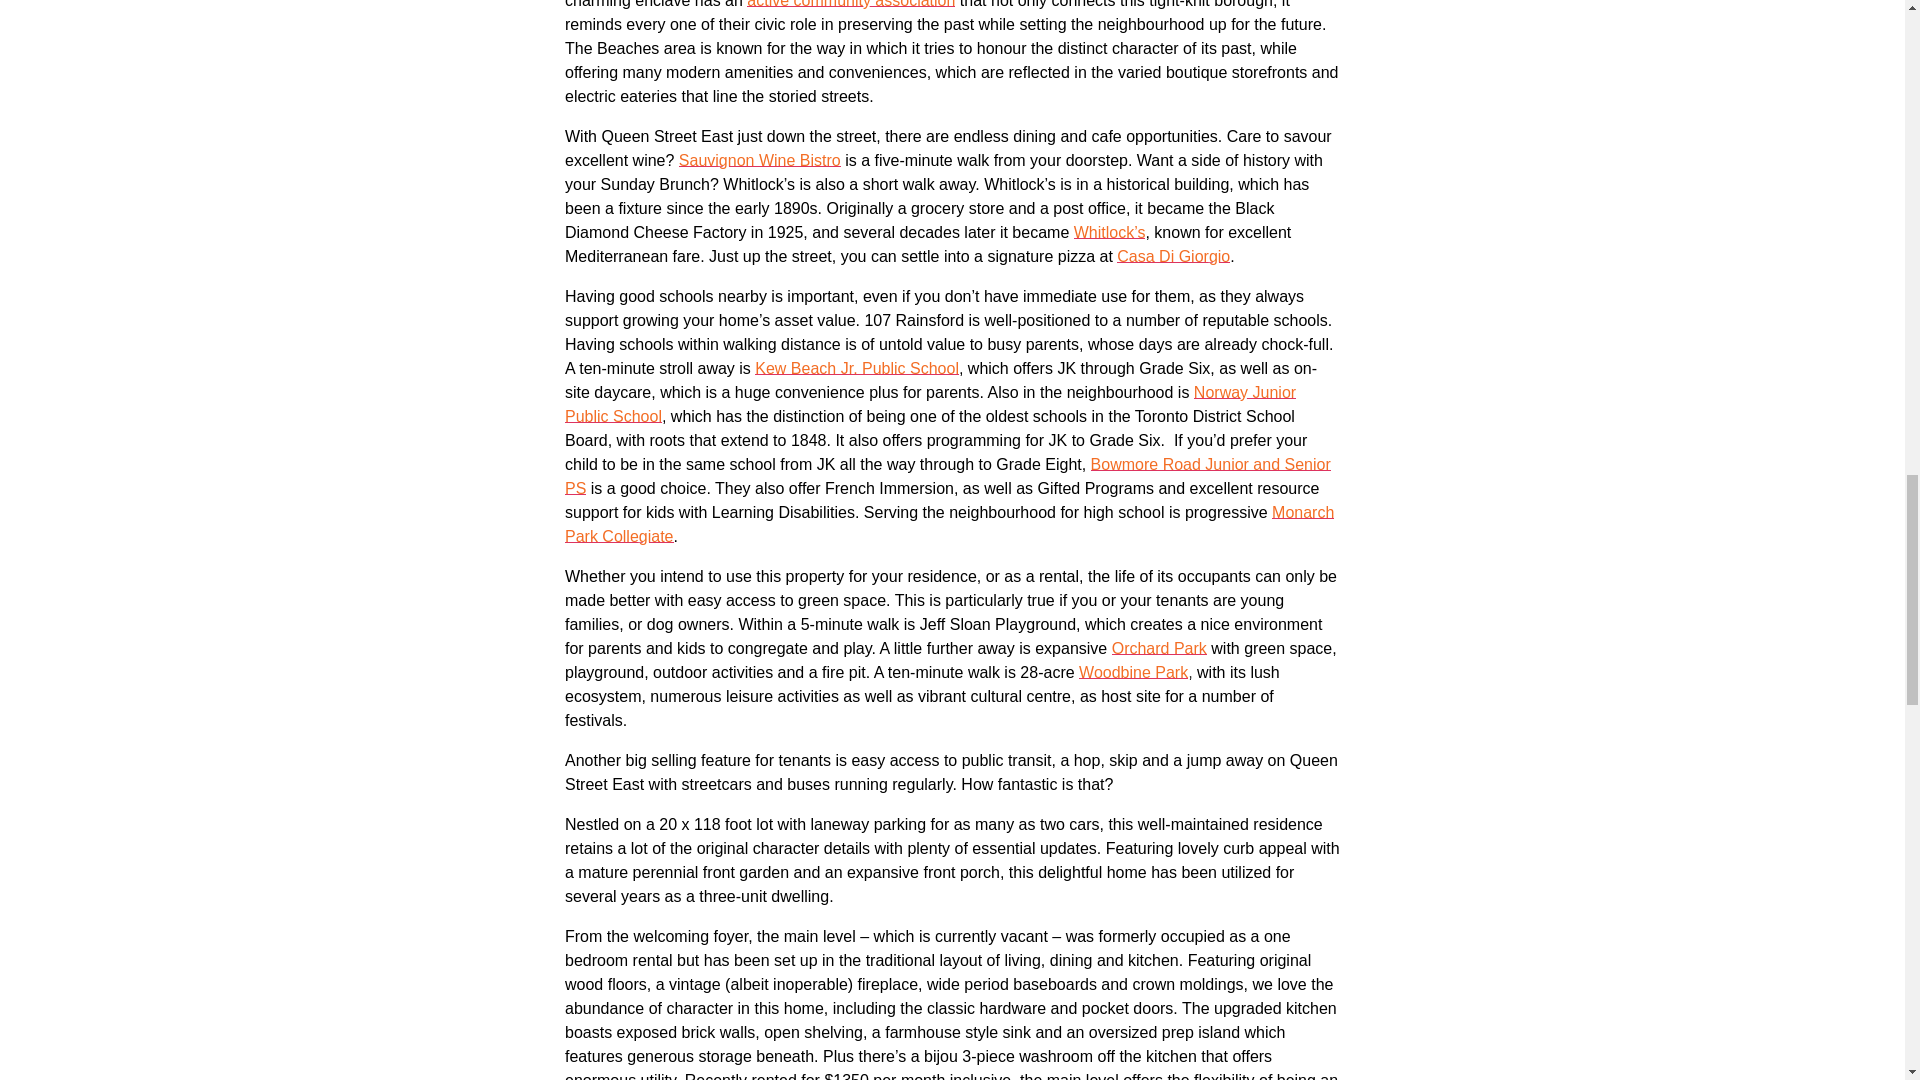  I want to click on active community association, so click(850, 4).